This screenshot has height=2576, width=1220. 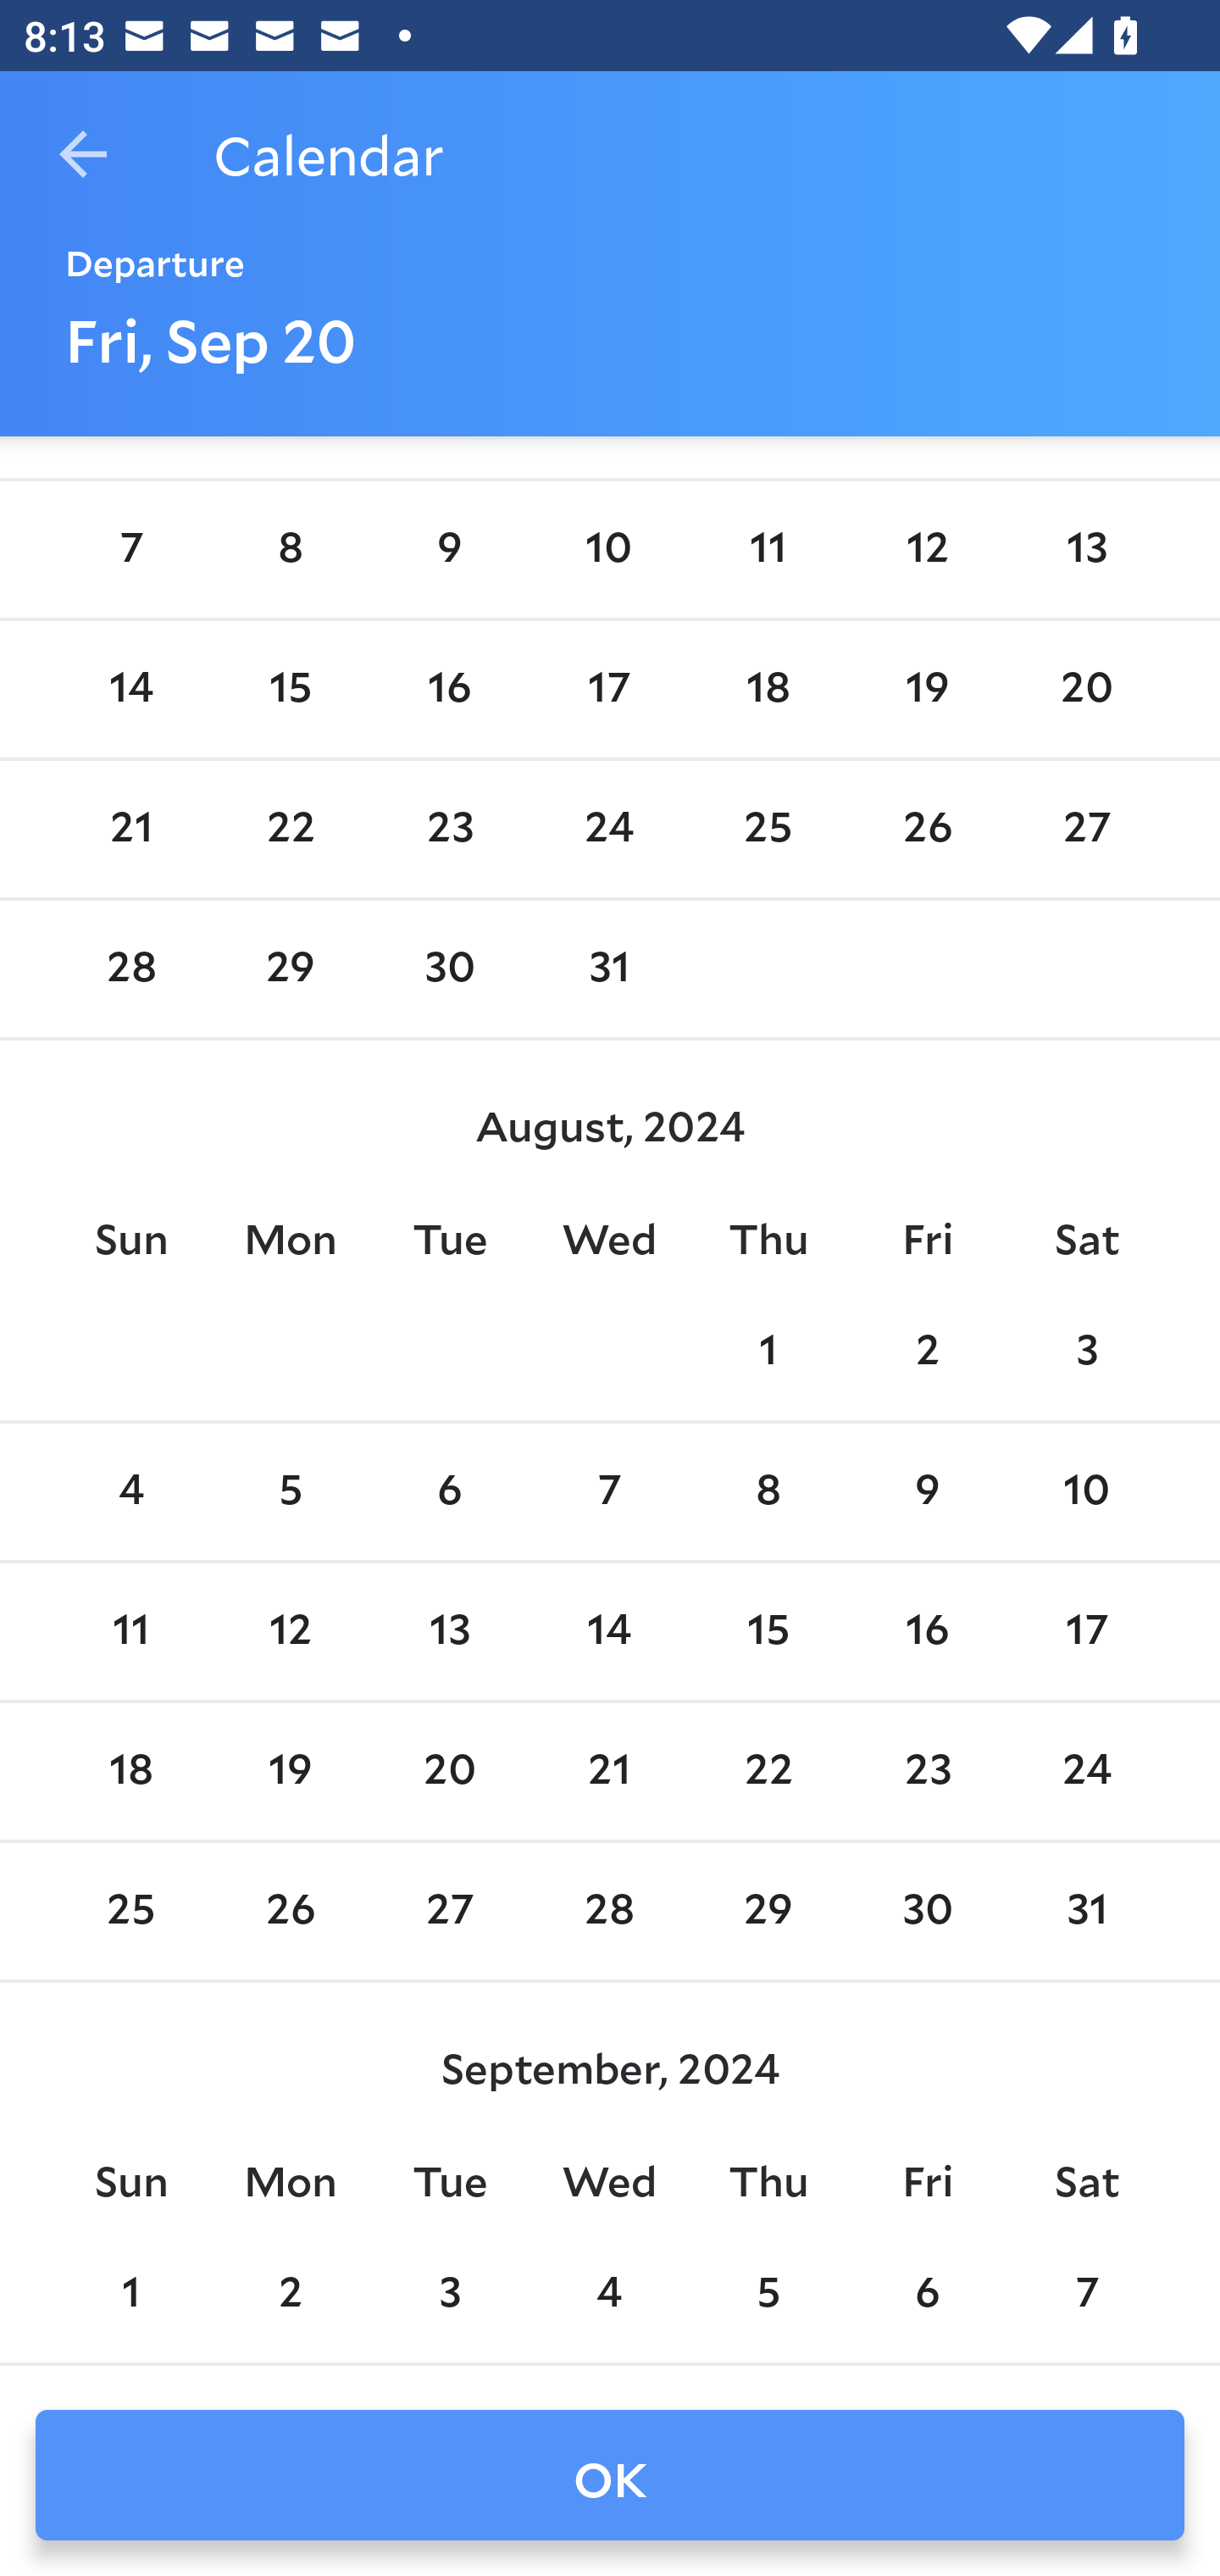 What do you see at coordinates (449, 690) in the screenshot?
I see `16` at bounding box center [449, 690].